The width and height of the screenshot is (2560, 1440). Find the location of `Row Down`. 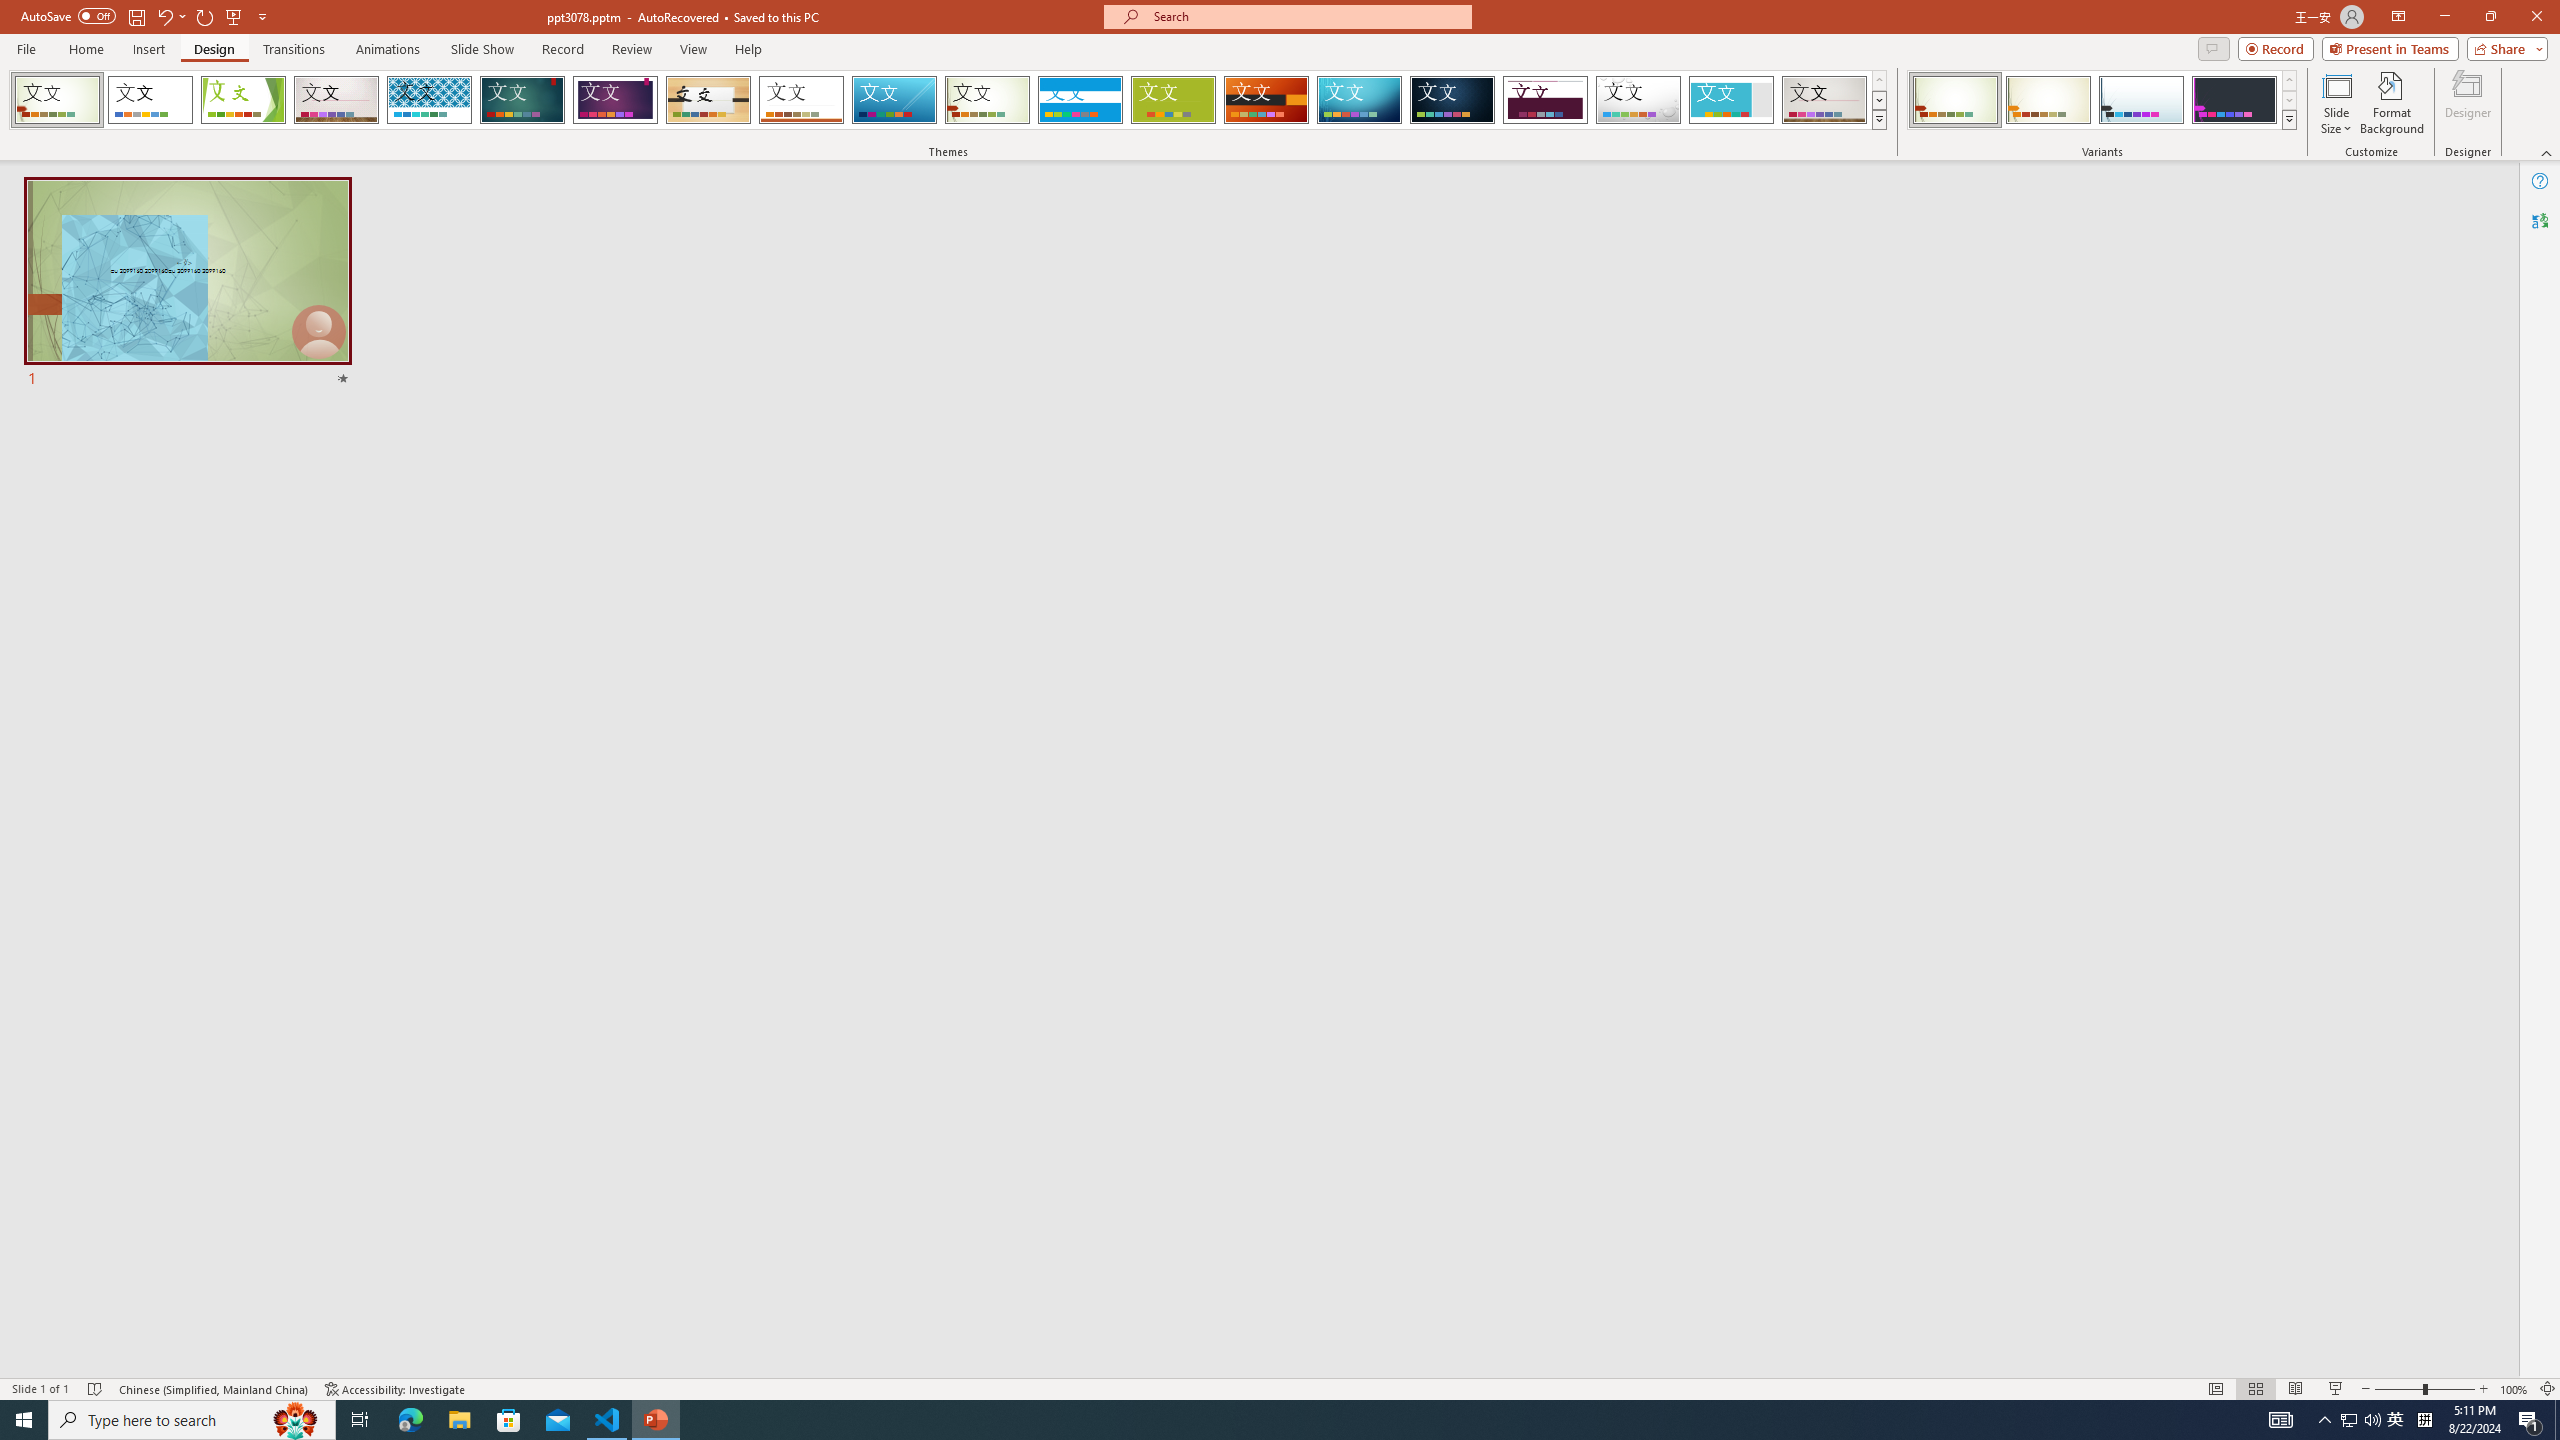

Row Down is located at coordinates (2288, 100).